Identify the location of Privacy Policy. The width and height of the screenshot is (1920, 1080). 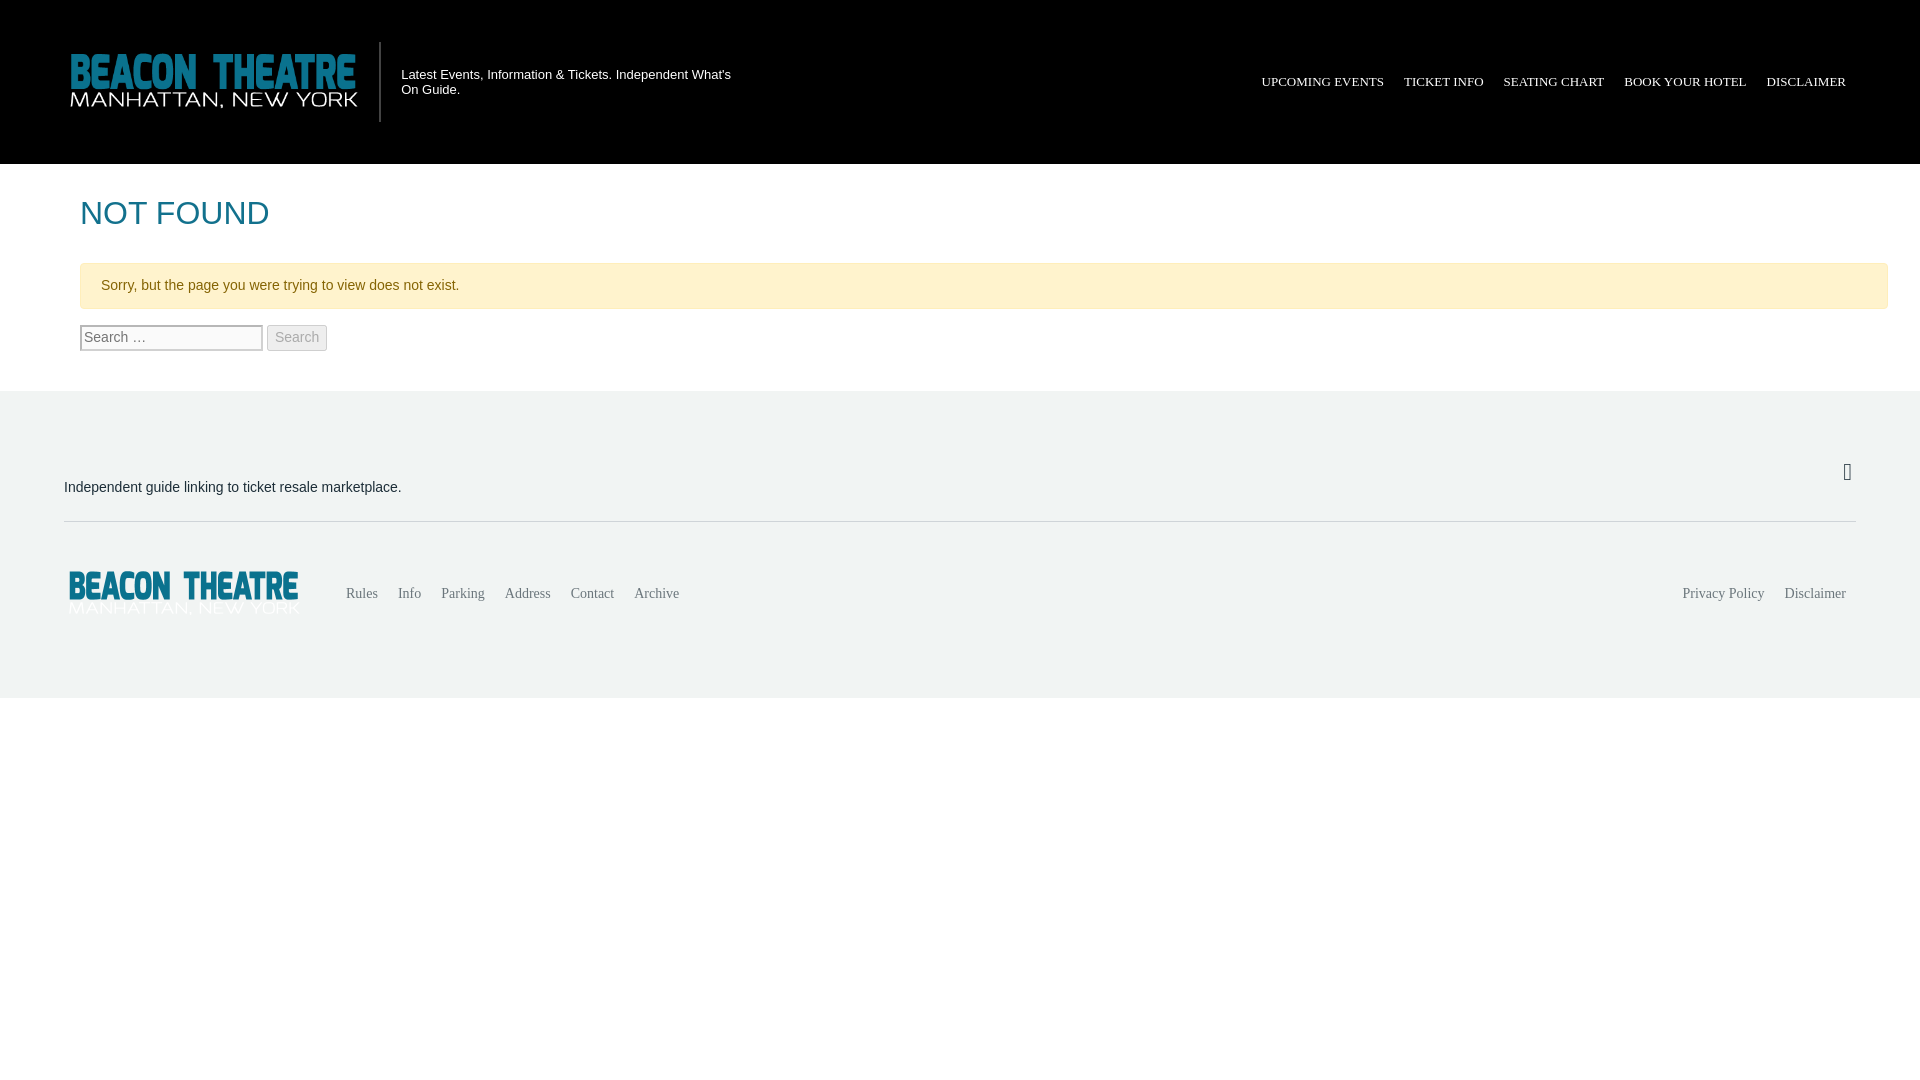
(1723, 594).